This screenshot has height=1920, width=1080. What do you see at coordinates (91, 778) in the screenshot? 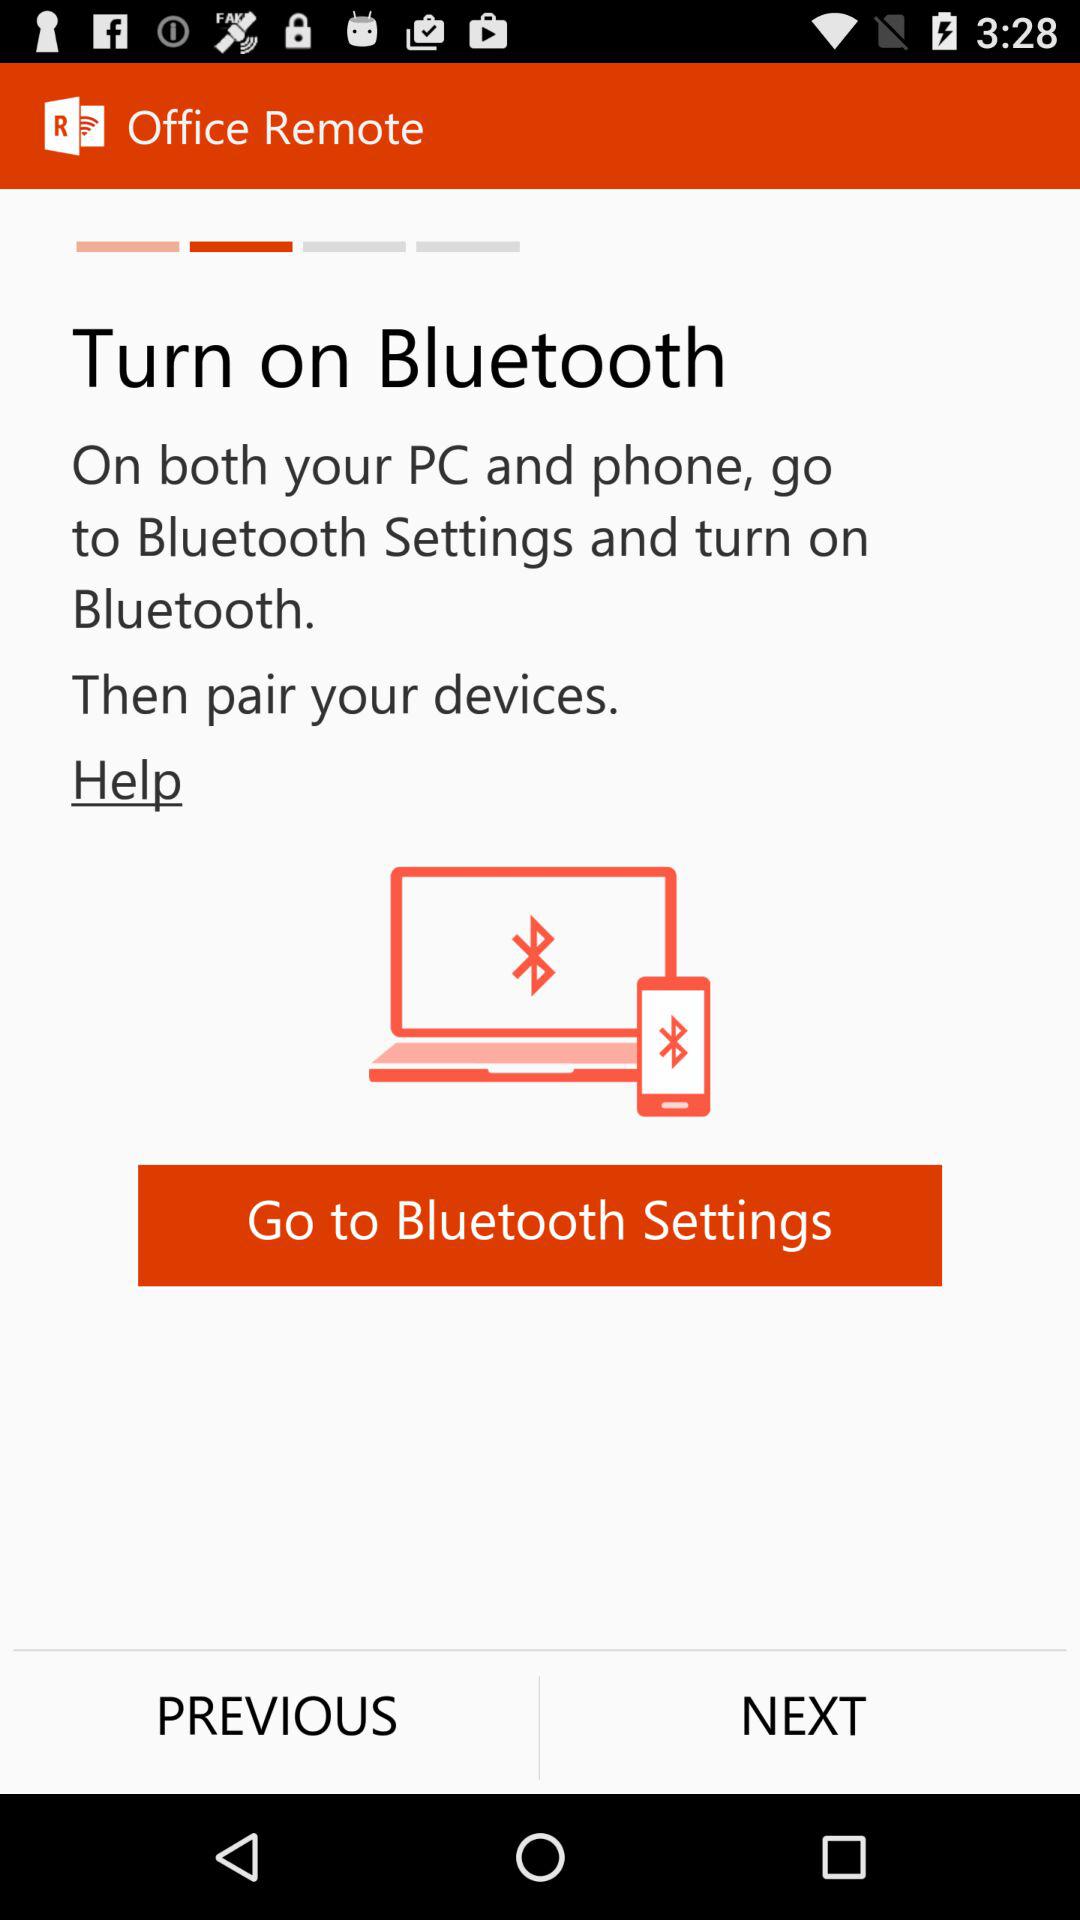
I see `turn on the item on the left` at bounding box center [91, 778].